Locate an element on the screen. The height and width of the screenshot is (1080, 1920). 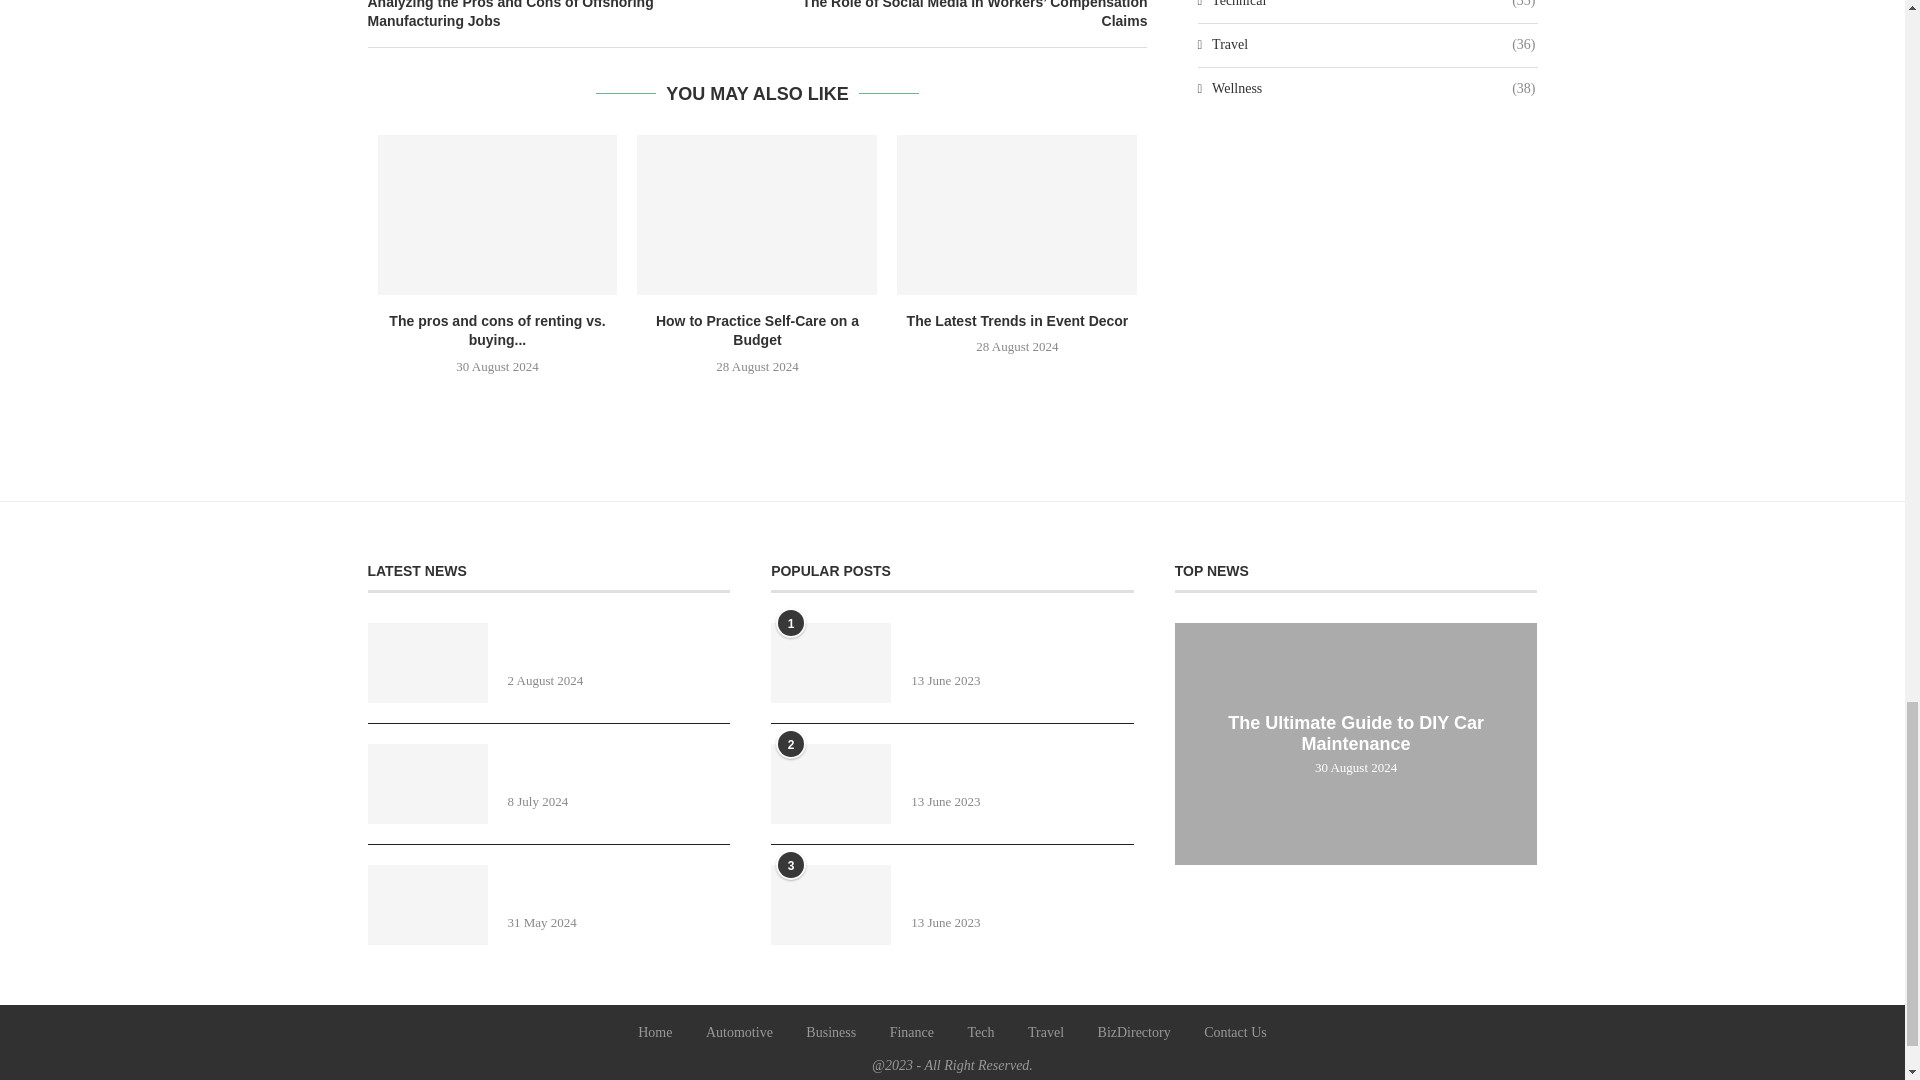
Analyzing the Pros and Cons of Offshoring Manufacturing Jobs is located at coordinates (563, 16).